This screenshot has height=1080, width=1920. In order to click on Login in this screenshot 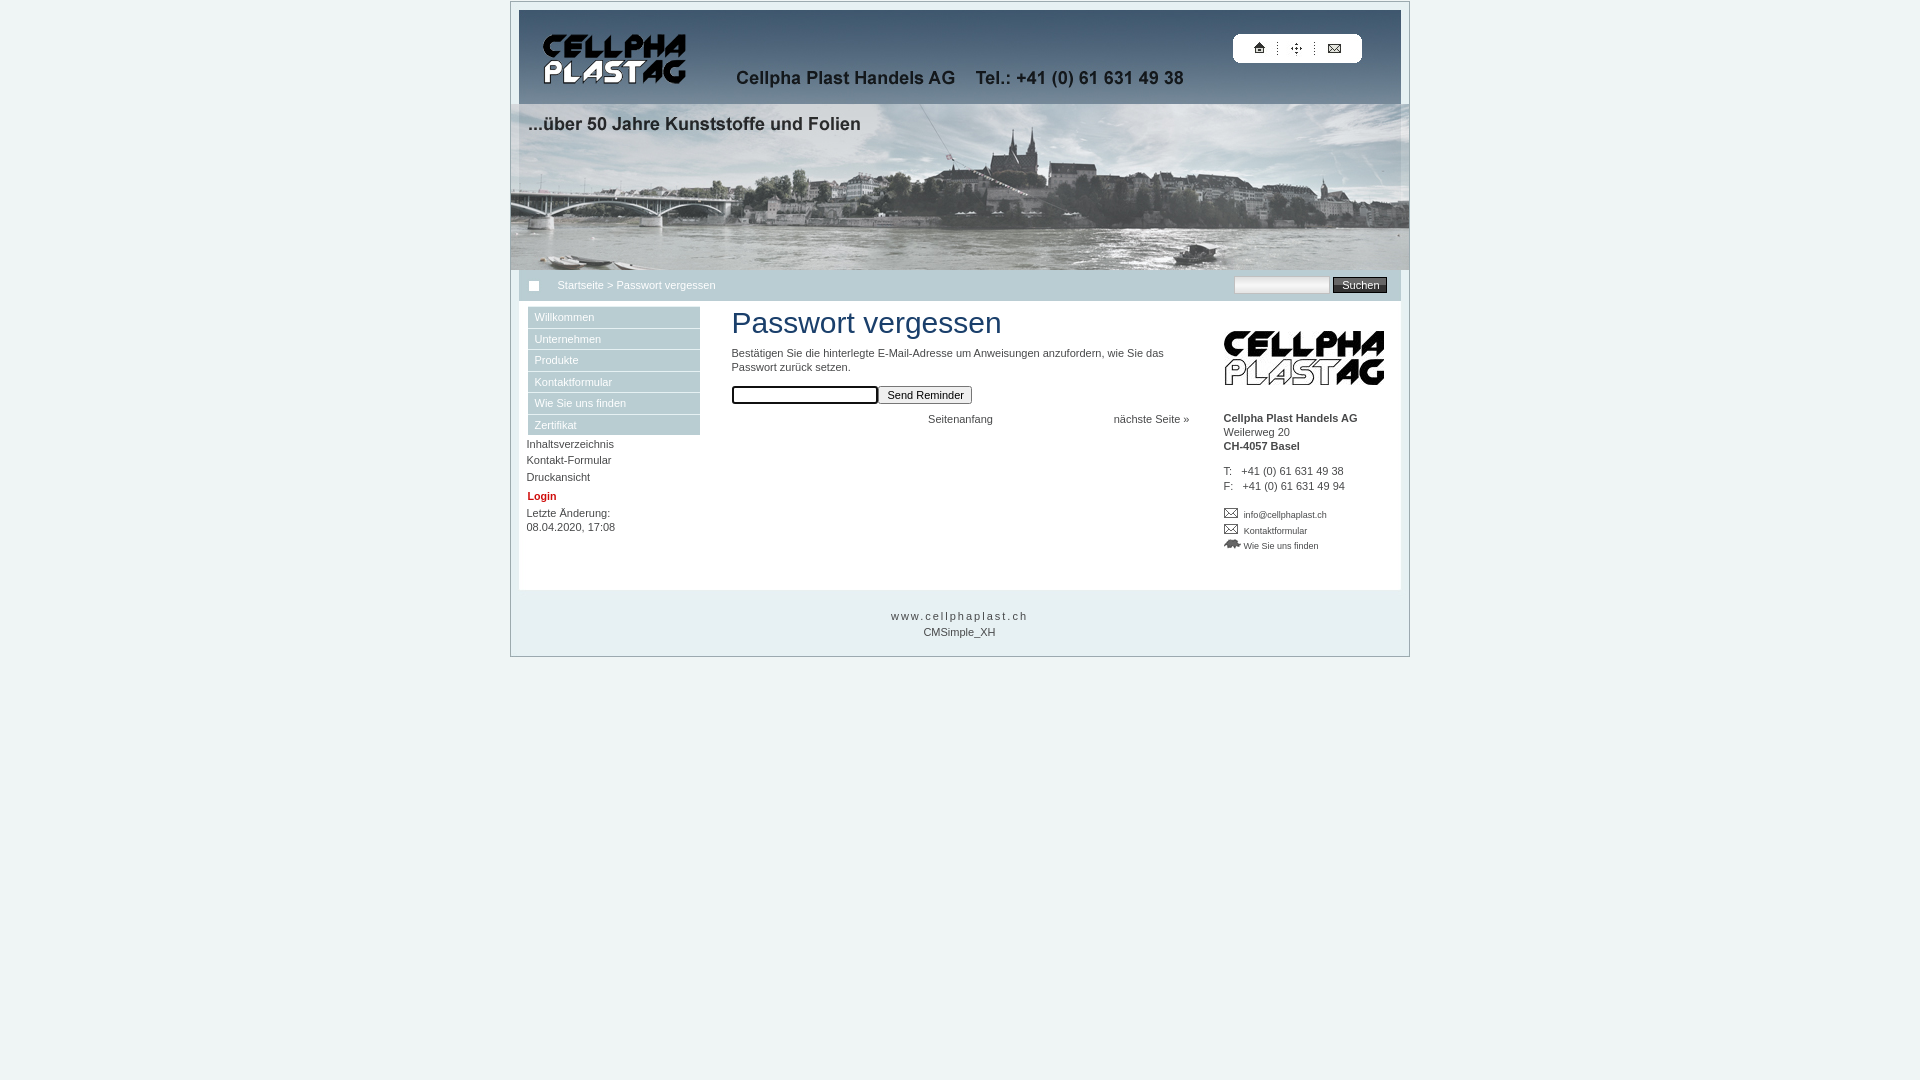, I will do `click(542, 496)`.